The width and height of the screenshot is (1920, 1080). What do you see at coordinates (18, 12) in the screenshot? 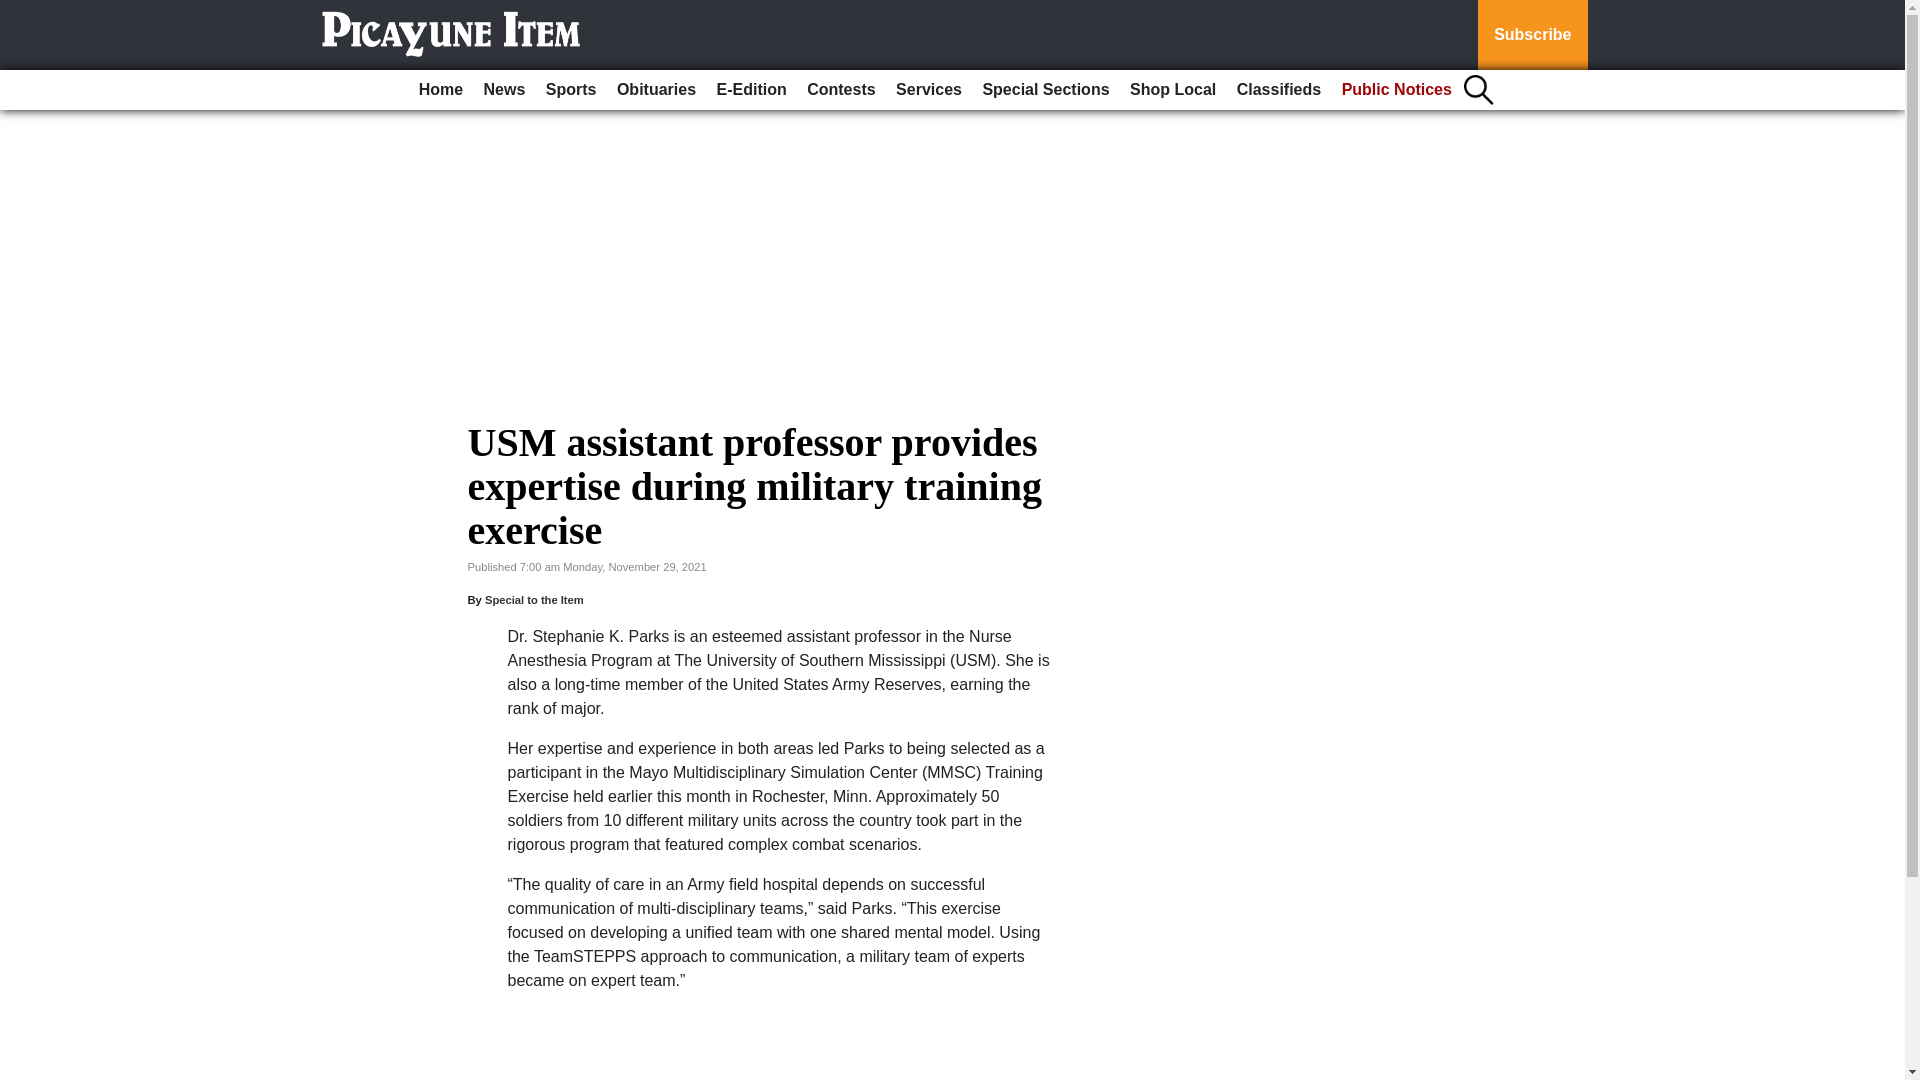
I see `Go` at bounding box center [18, 12].